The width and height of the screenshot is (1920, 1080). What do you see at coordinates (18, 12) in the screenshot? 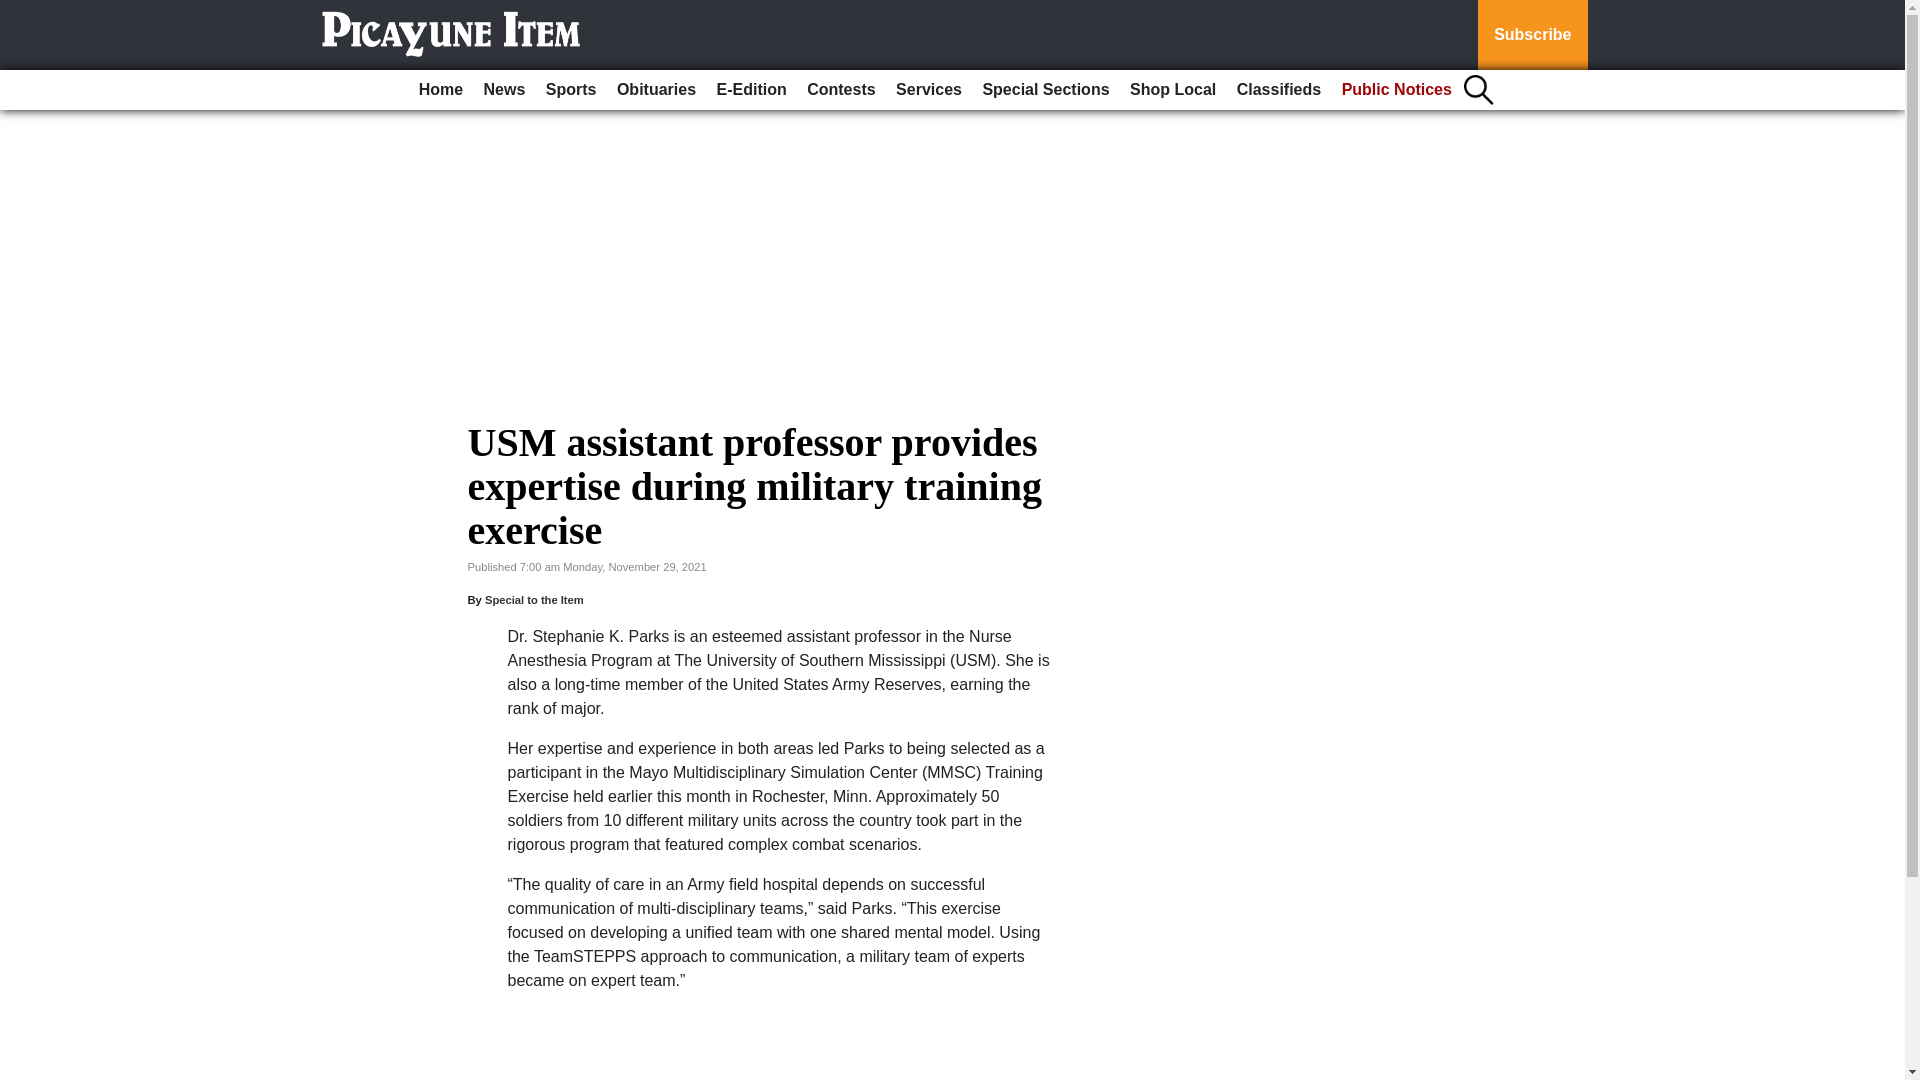
I see `Go` at bounding box center [18, 12].